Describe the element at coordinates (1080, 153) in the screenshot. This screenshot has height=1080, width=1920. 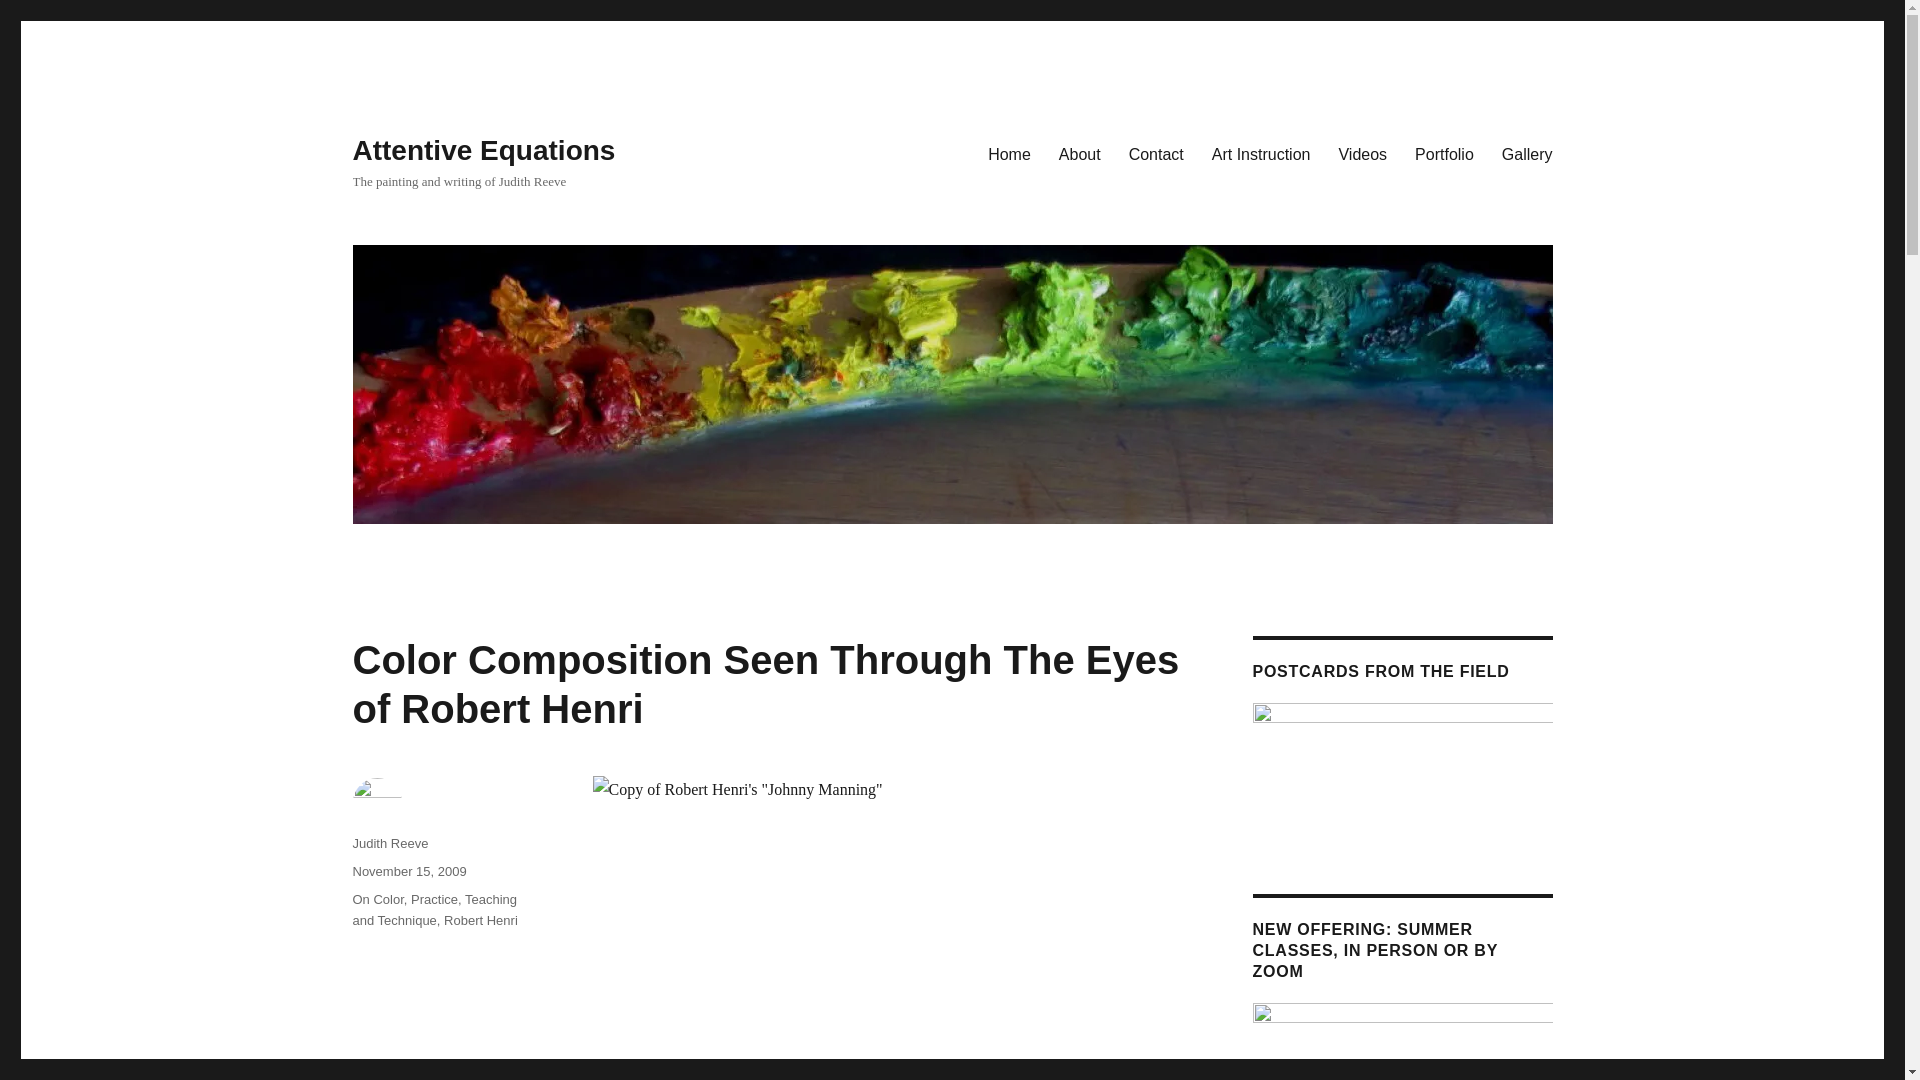
I see `About` at that location.